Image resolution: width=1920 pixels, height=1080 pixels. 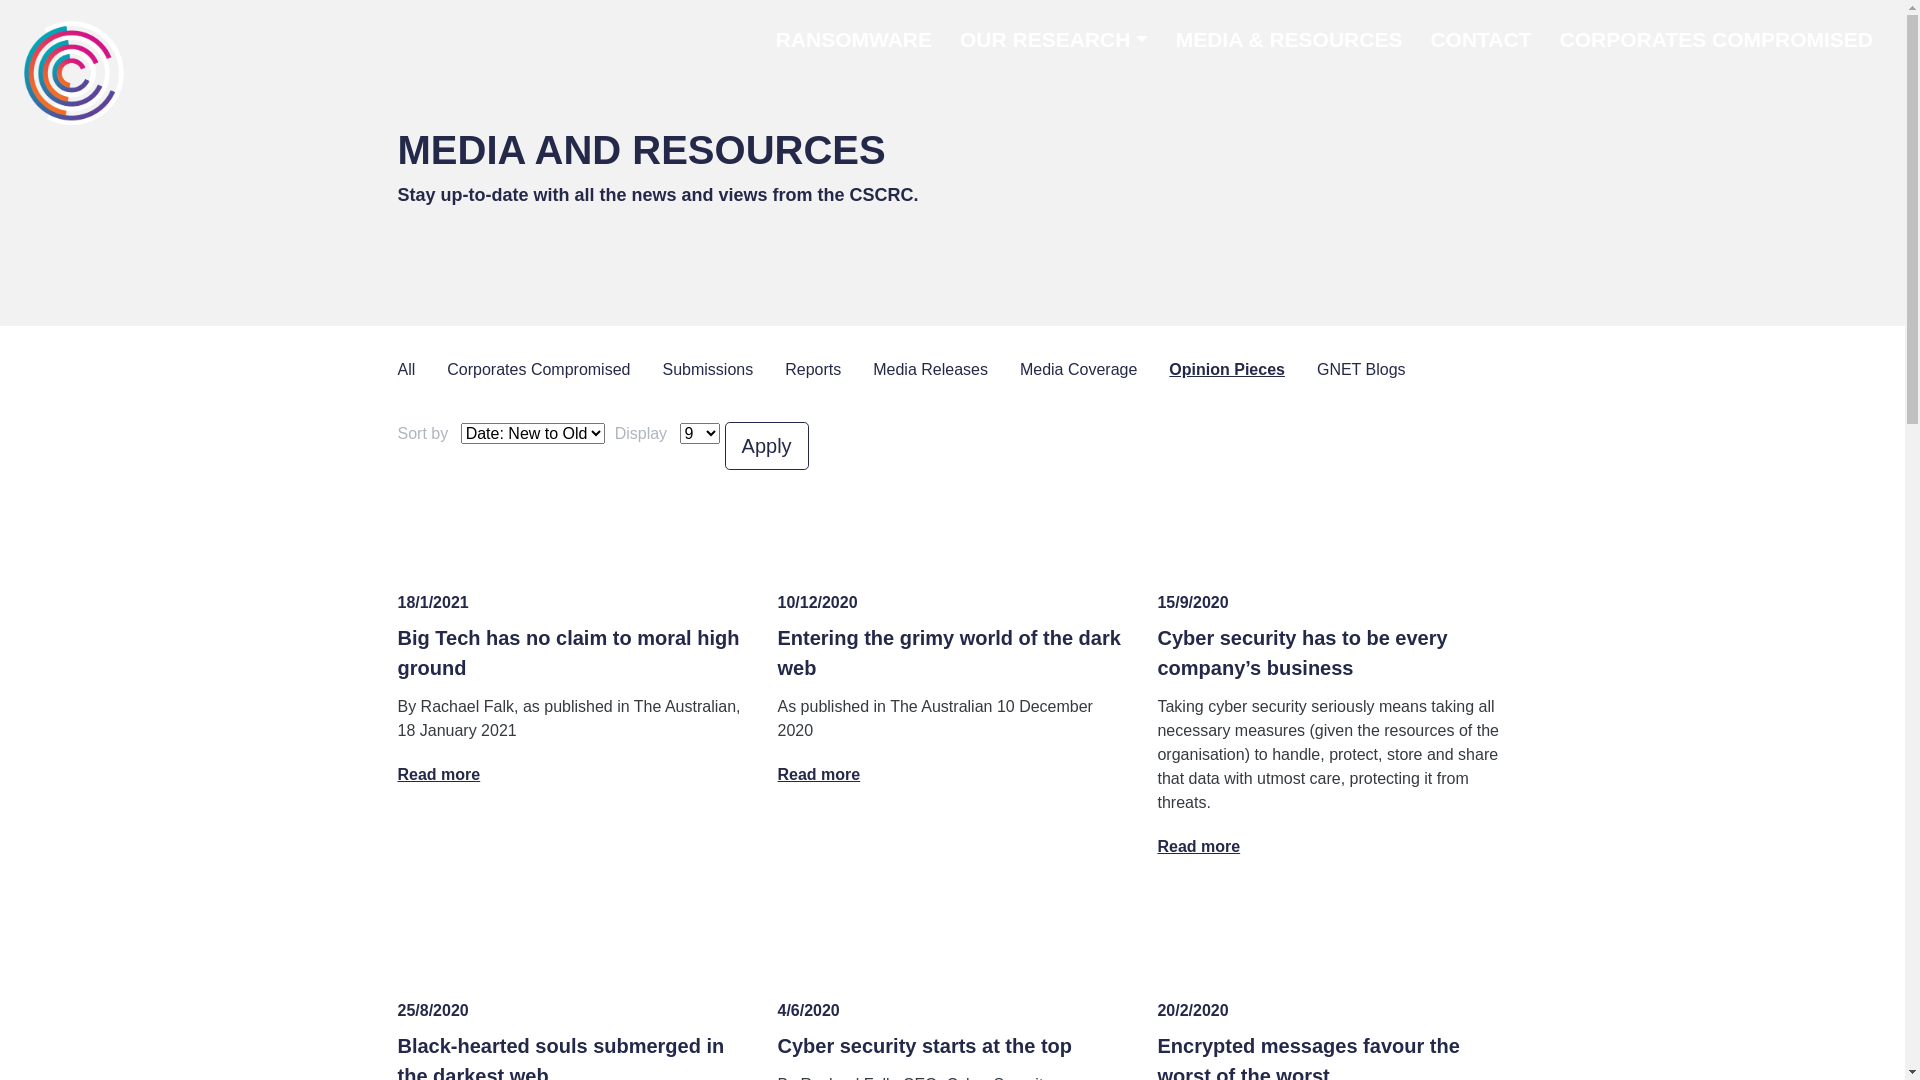 What do you see at coordinates (767, 446) in the screenshot?
I see `Apply` at bounding box center [767, 446].